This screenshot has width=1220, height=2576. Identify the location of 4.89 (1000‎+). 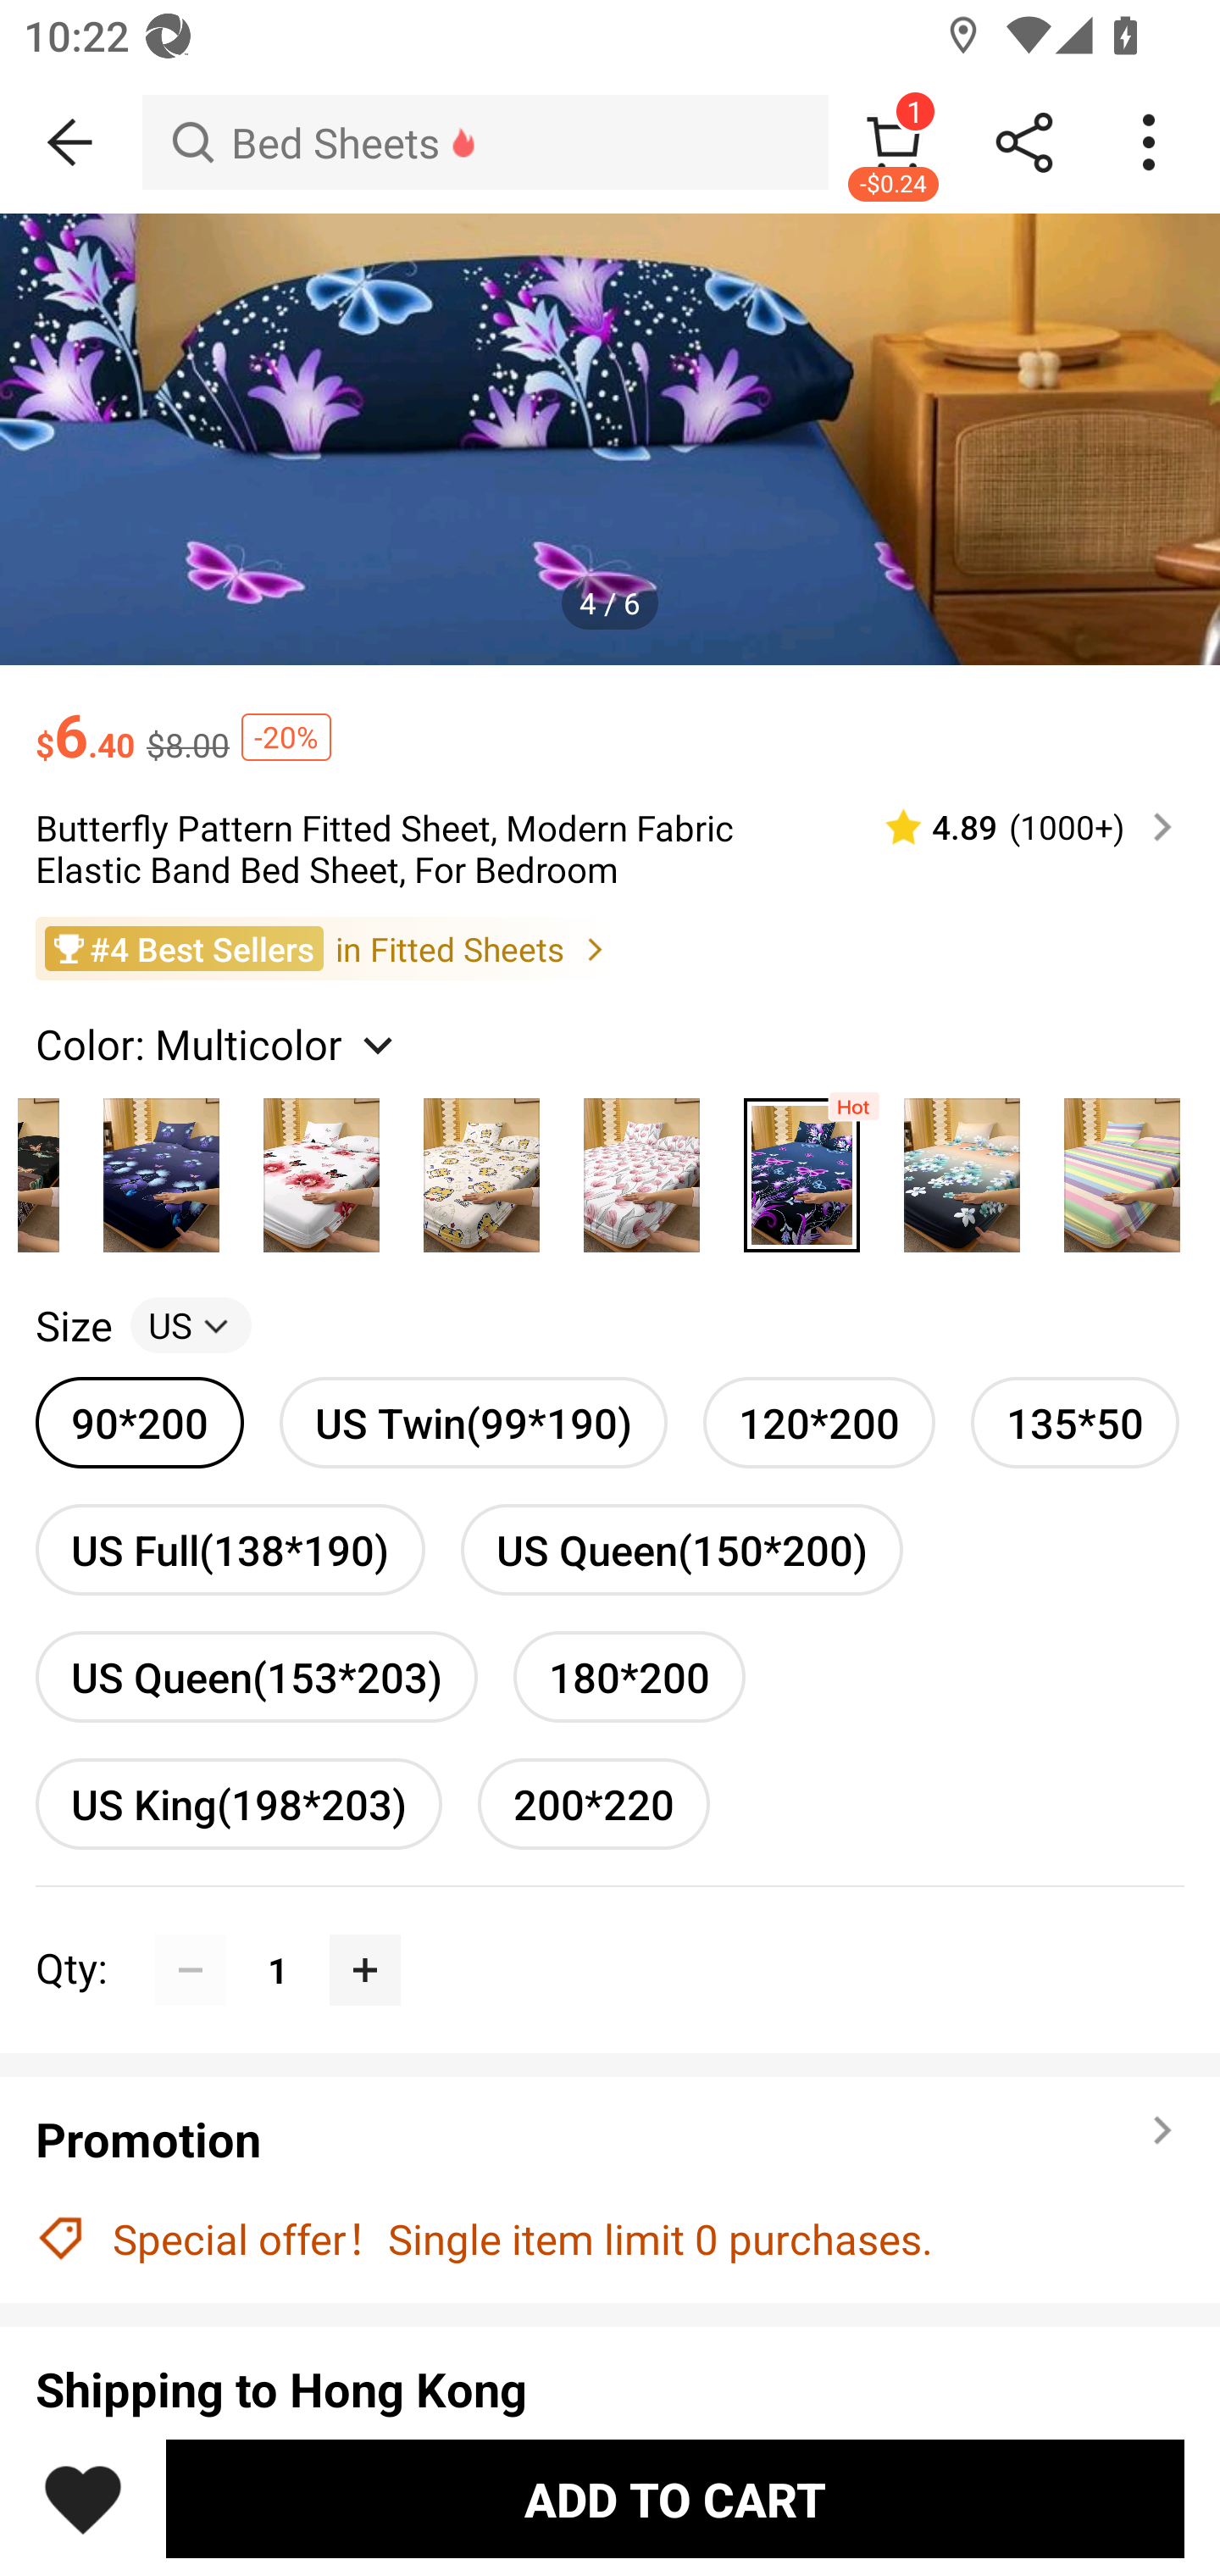
(1015, 827).